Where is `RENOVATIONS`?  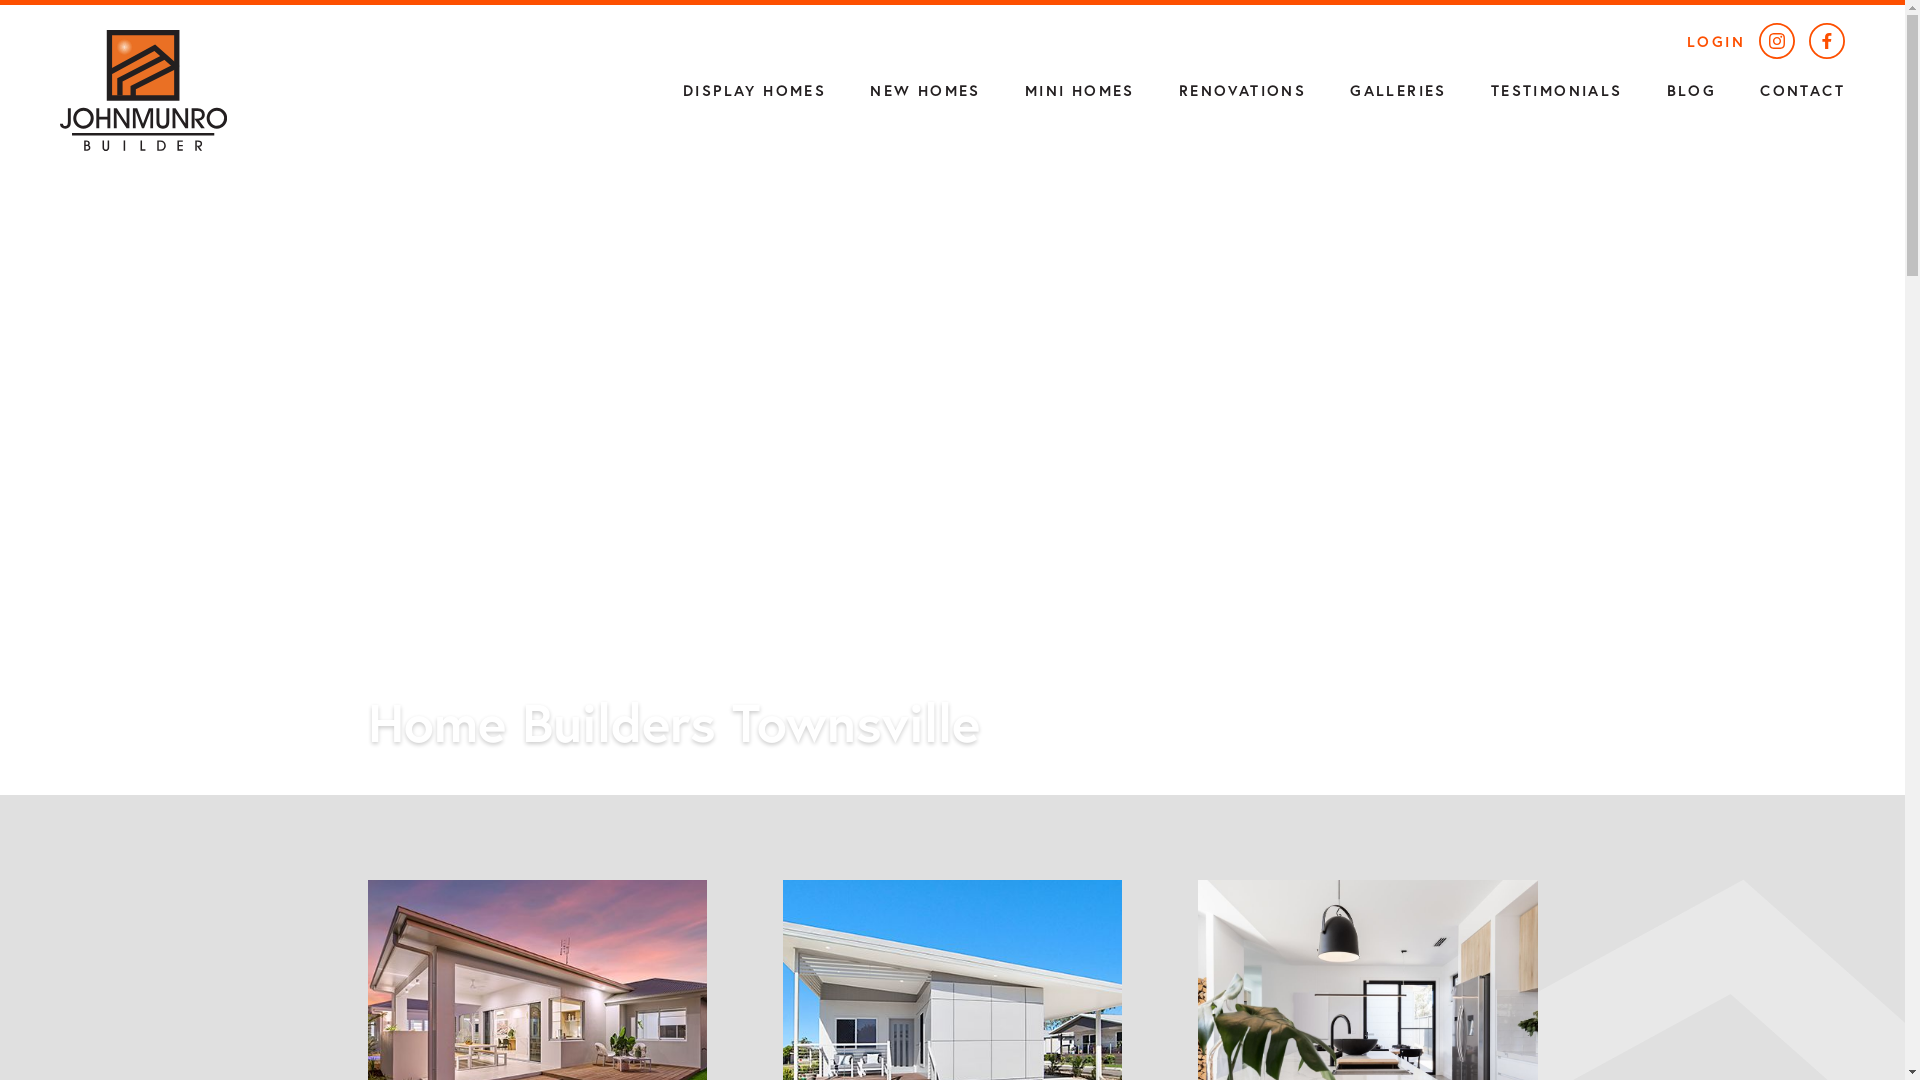 RENOVATIONS is located at coordinates (1242, 90).